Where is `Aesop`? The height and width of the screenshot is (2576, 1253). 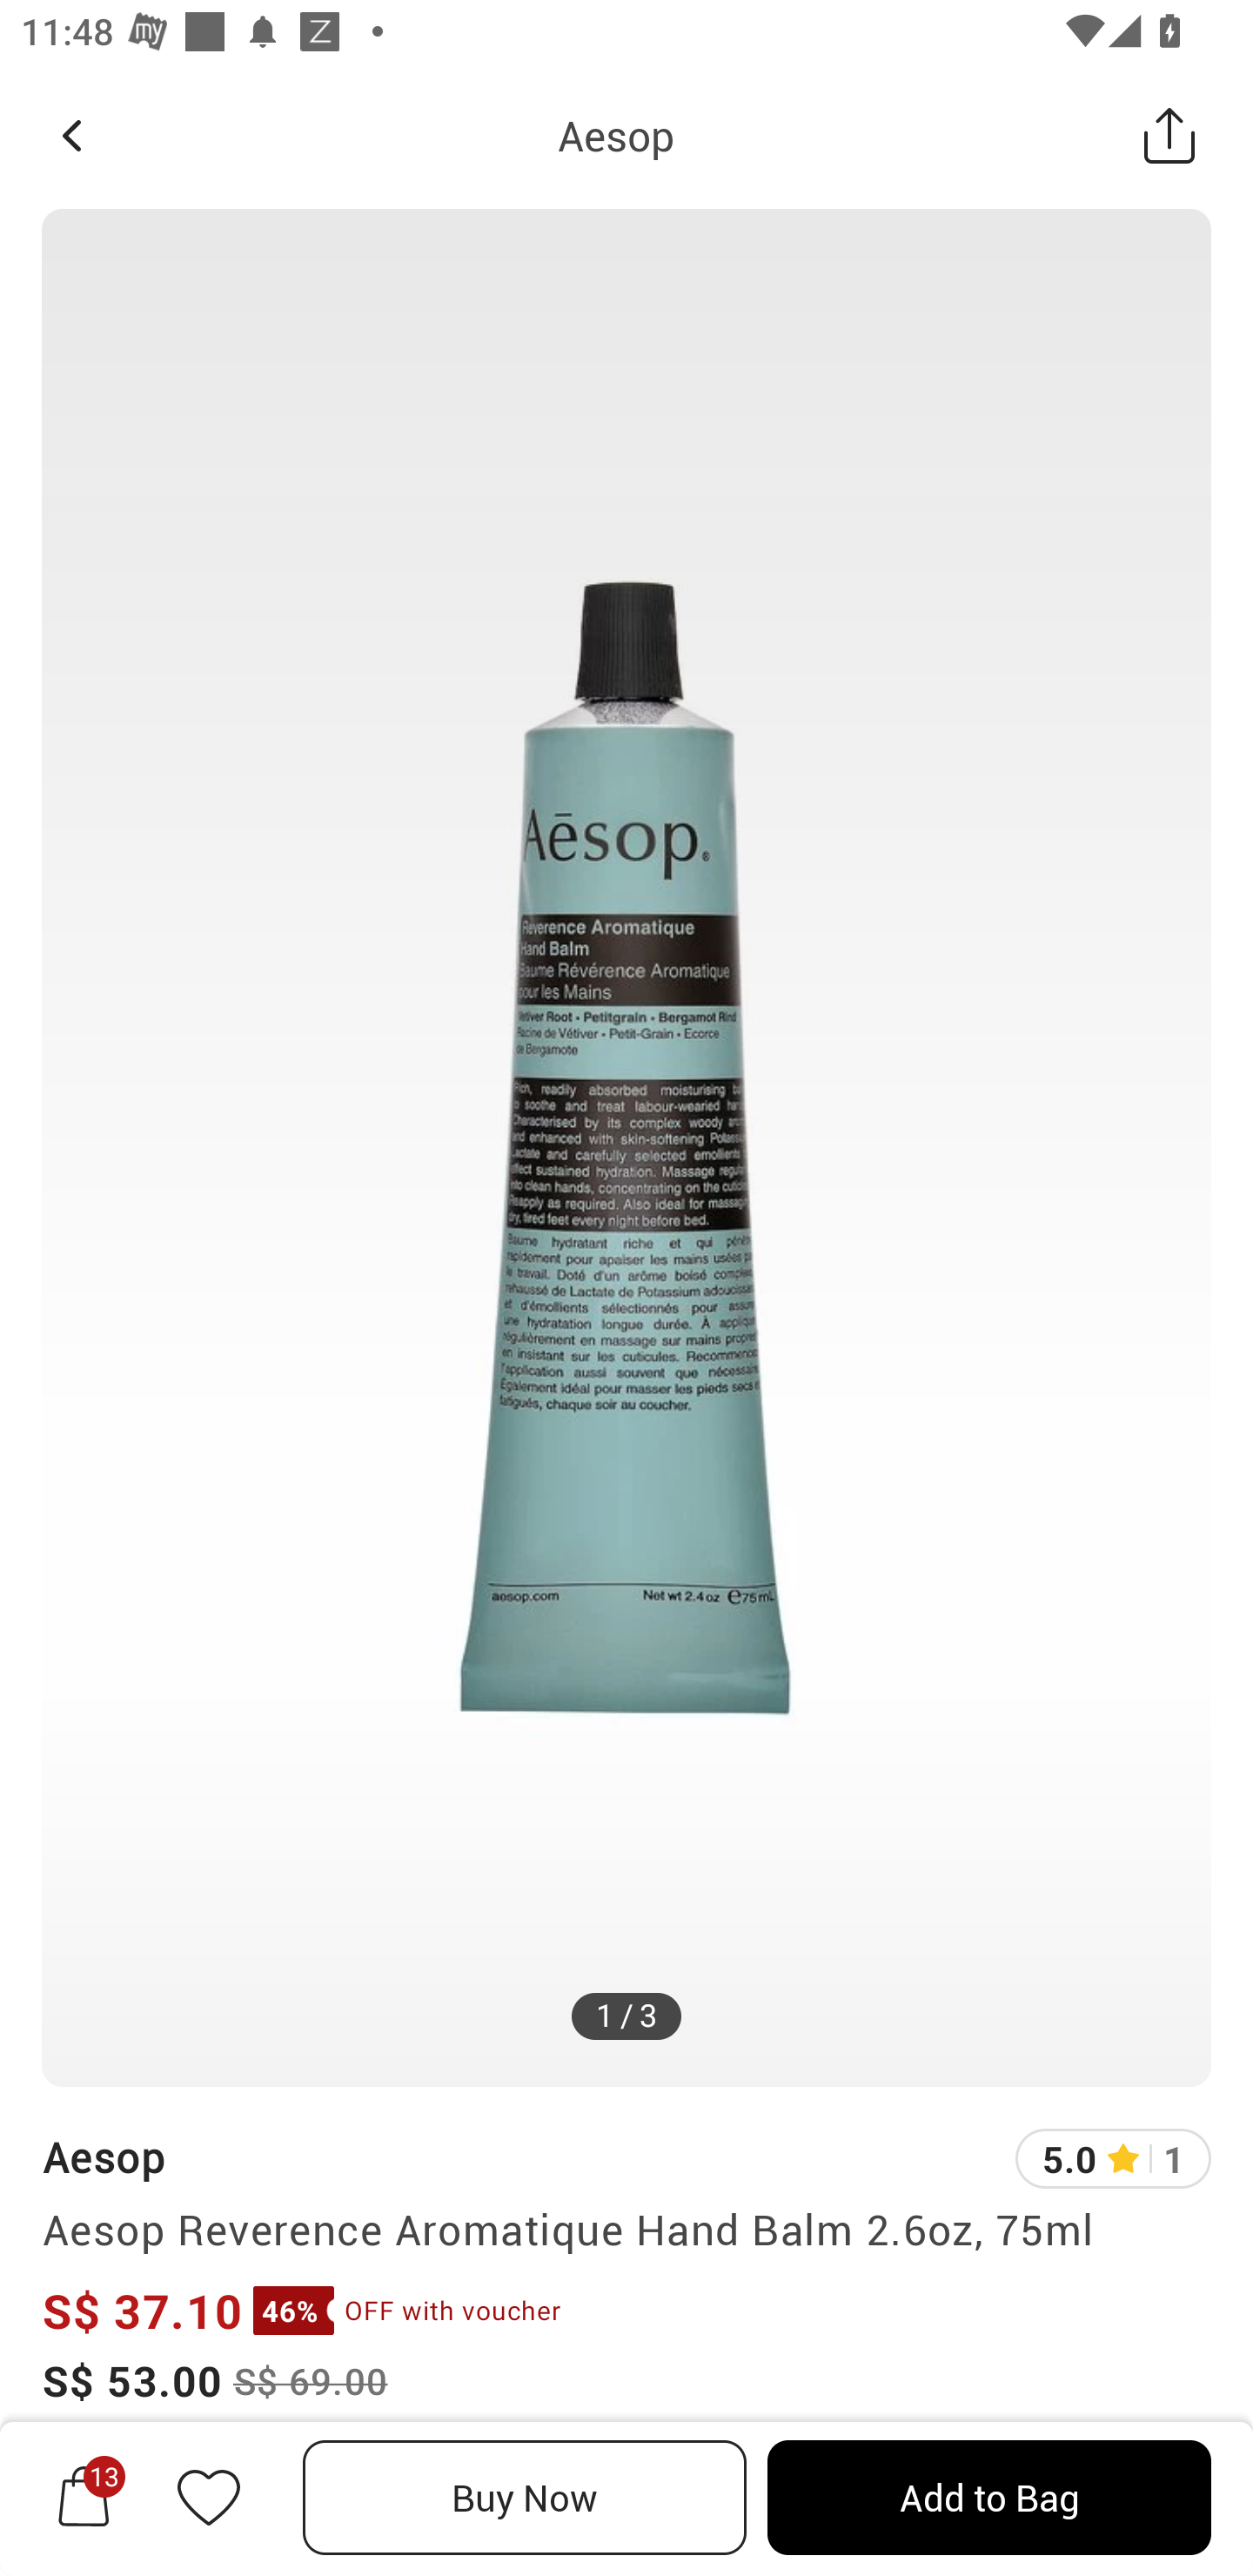
Aesop is located at coordinates (616, 135).